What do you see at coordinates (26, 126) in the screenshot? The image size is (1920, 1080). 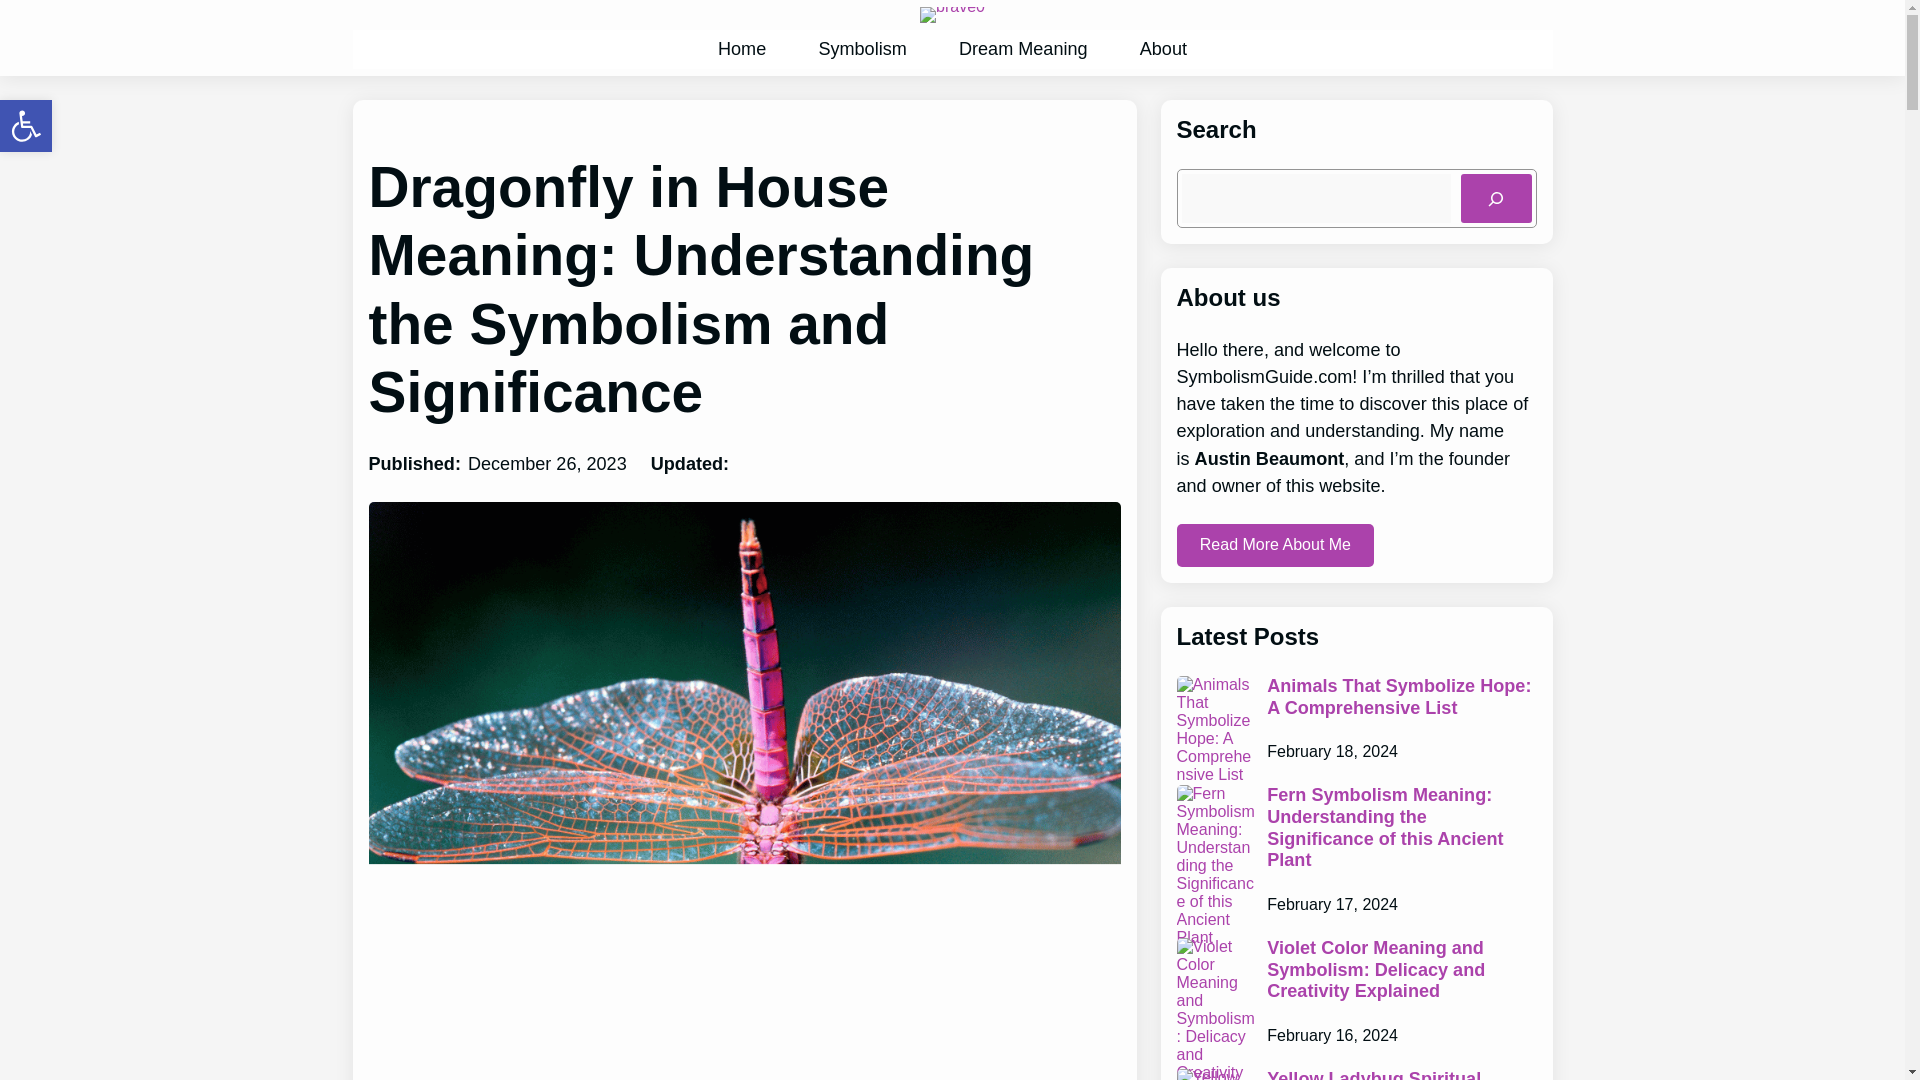 I see `Accessibility Tools` at bounding box center [26, 126].